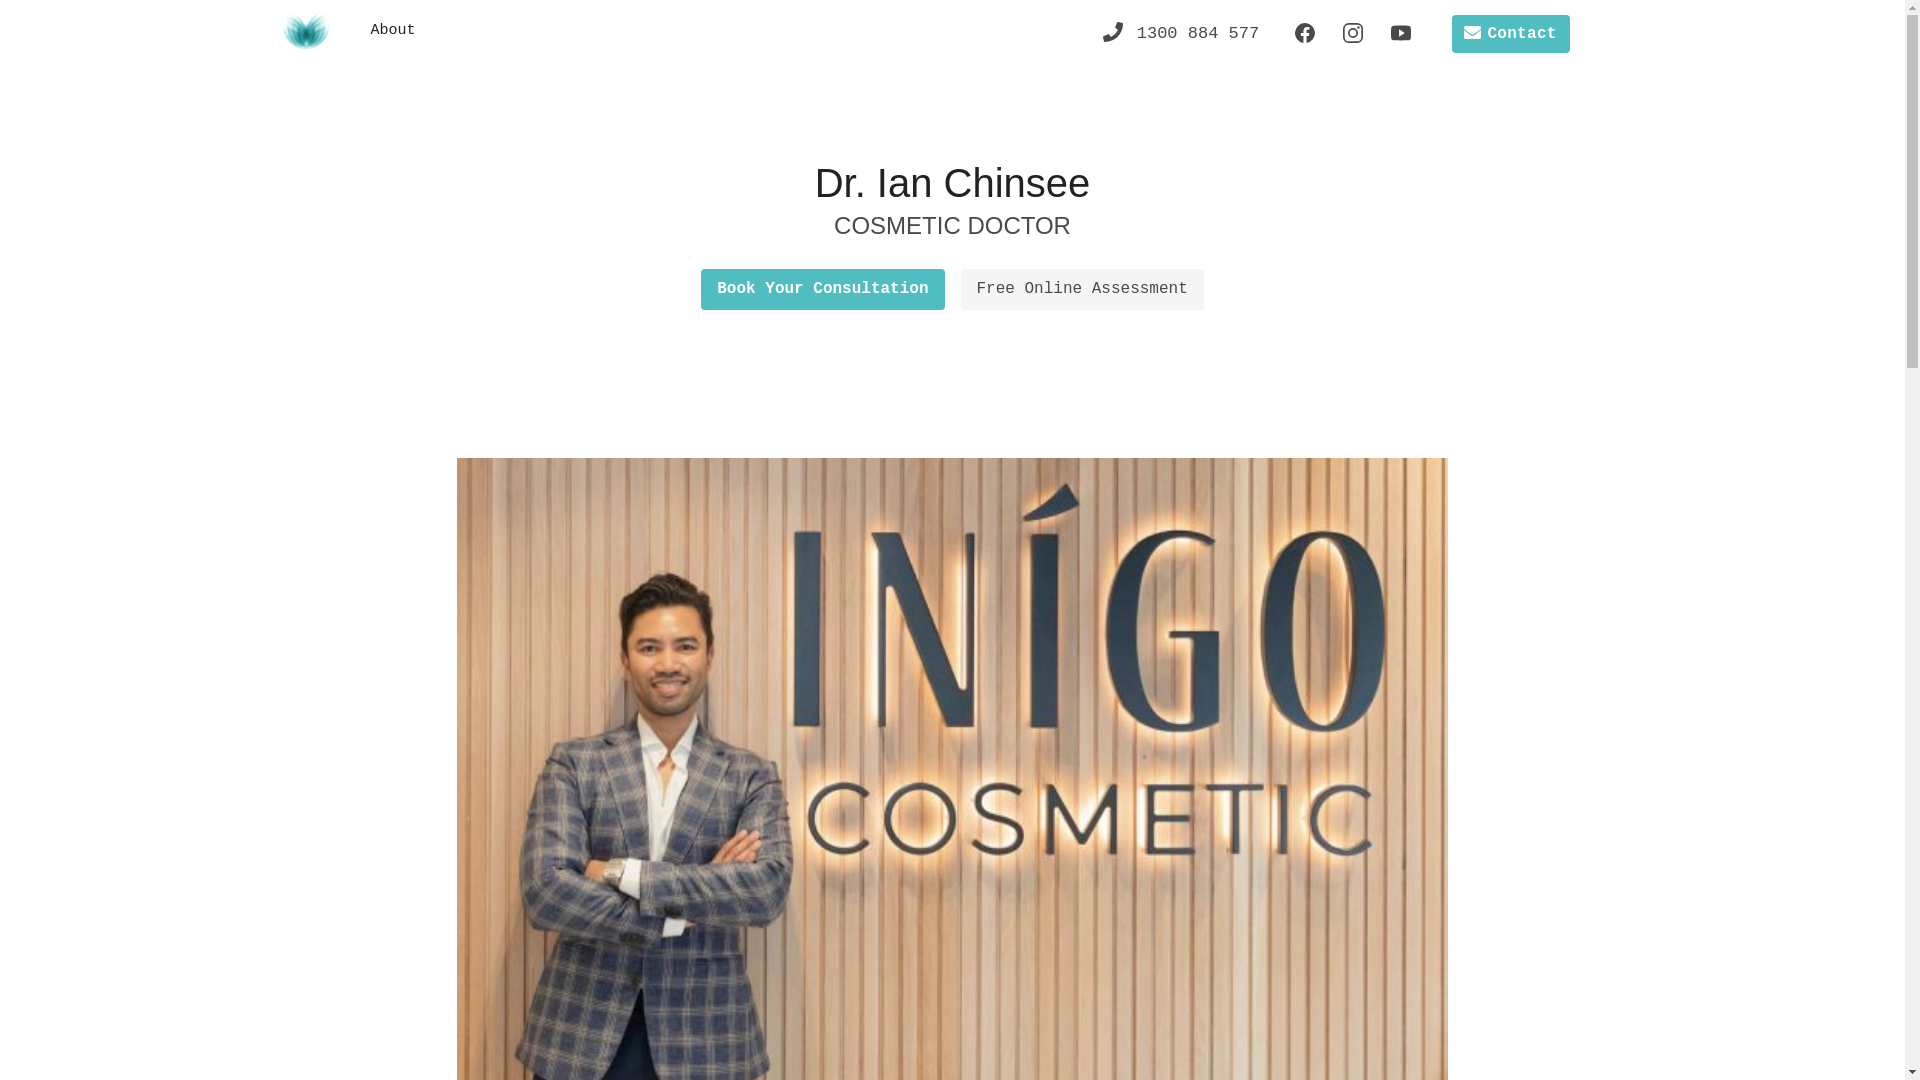 The width and height of the screenshot is (1920, 1080). Describe the element at coordinates (1184, 32) in the screenshot. I see `1300 884 577` at that location.